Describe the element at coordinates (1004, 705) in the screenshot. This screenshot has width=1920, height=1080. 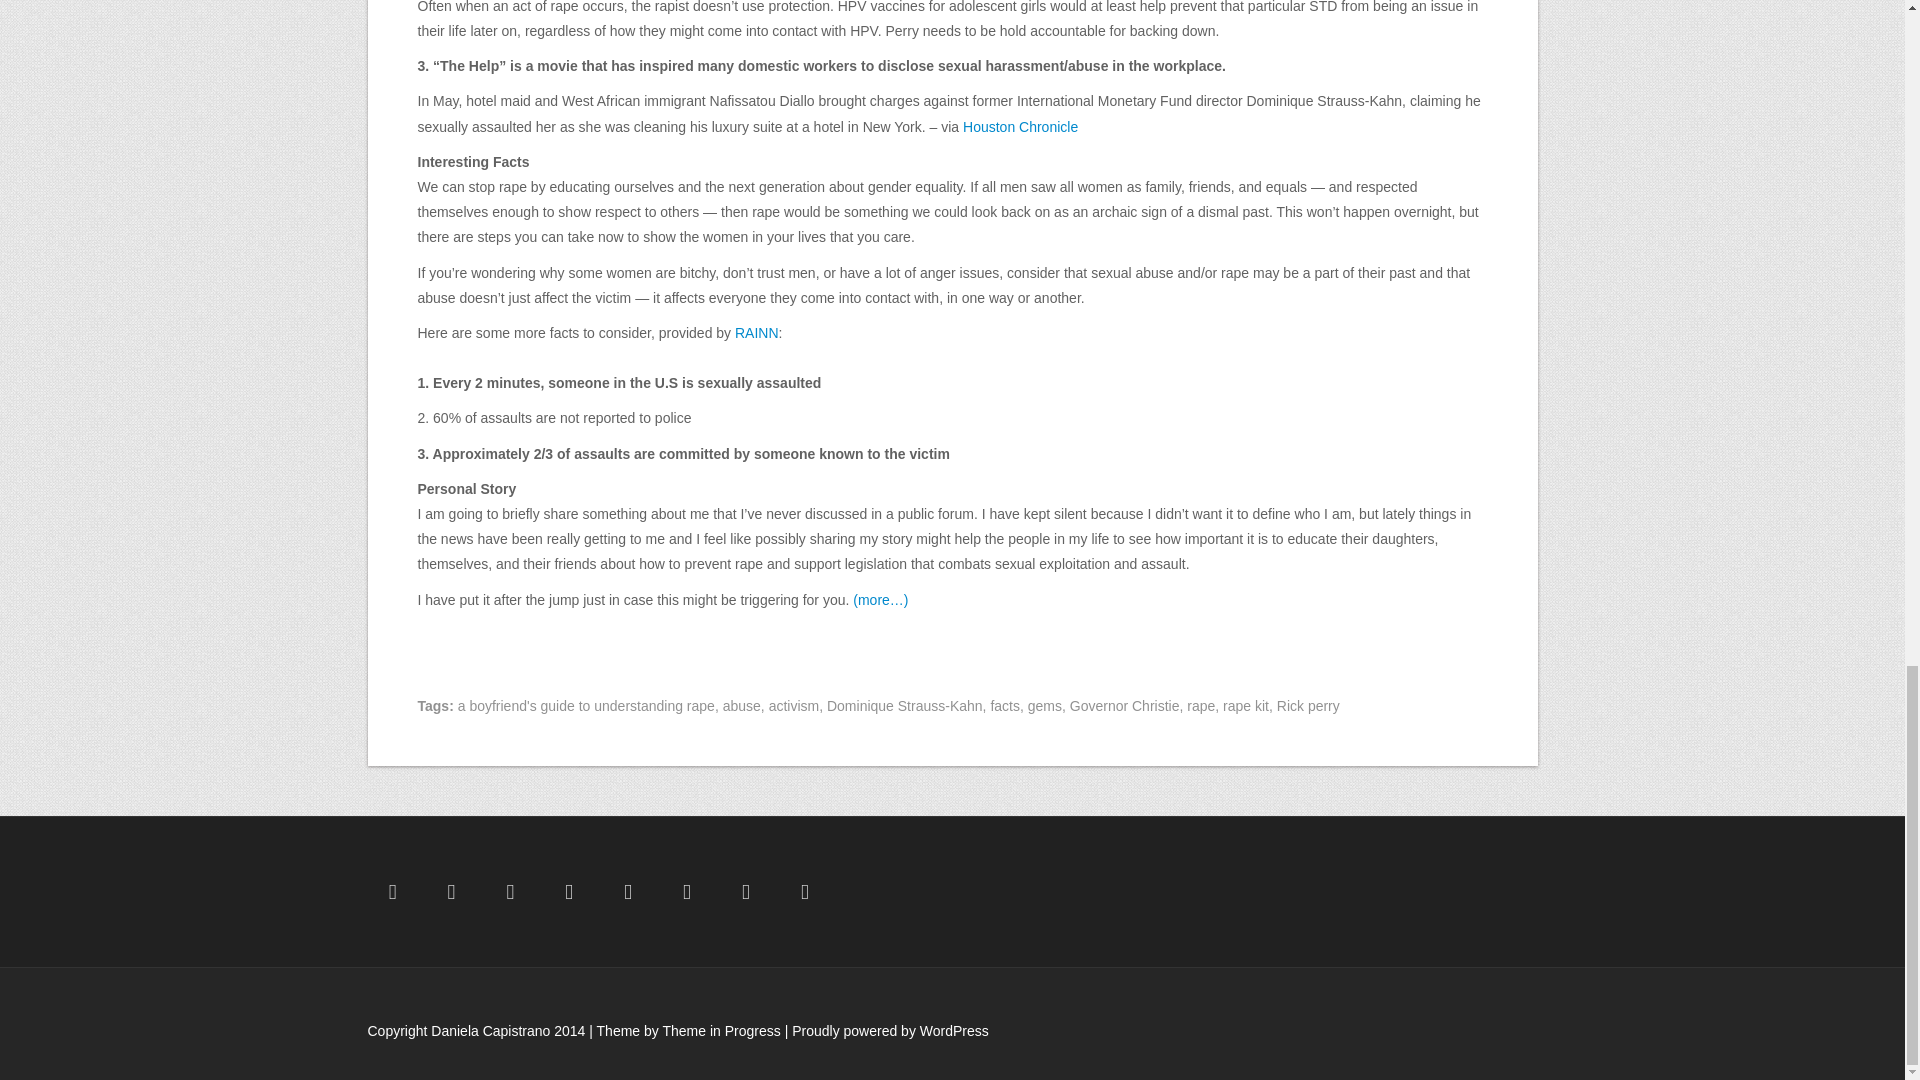
I see `facts` at that location.